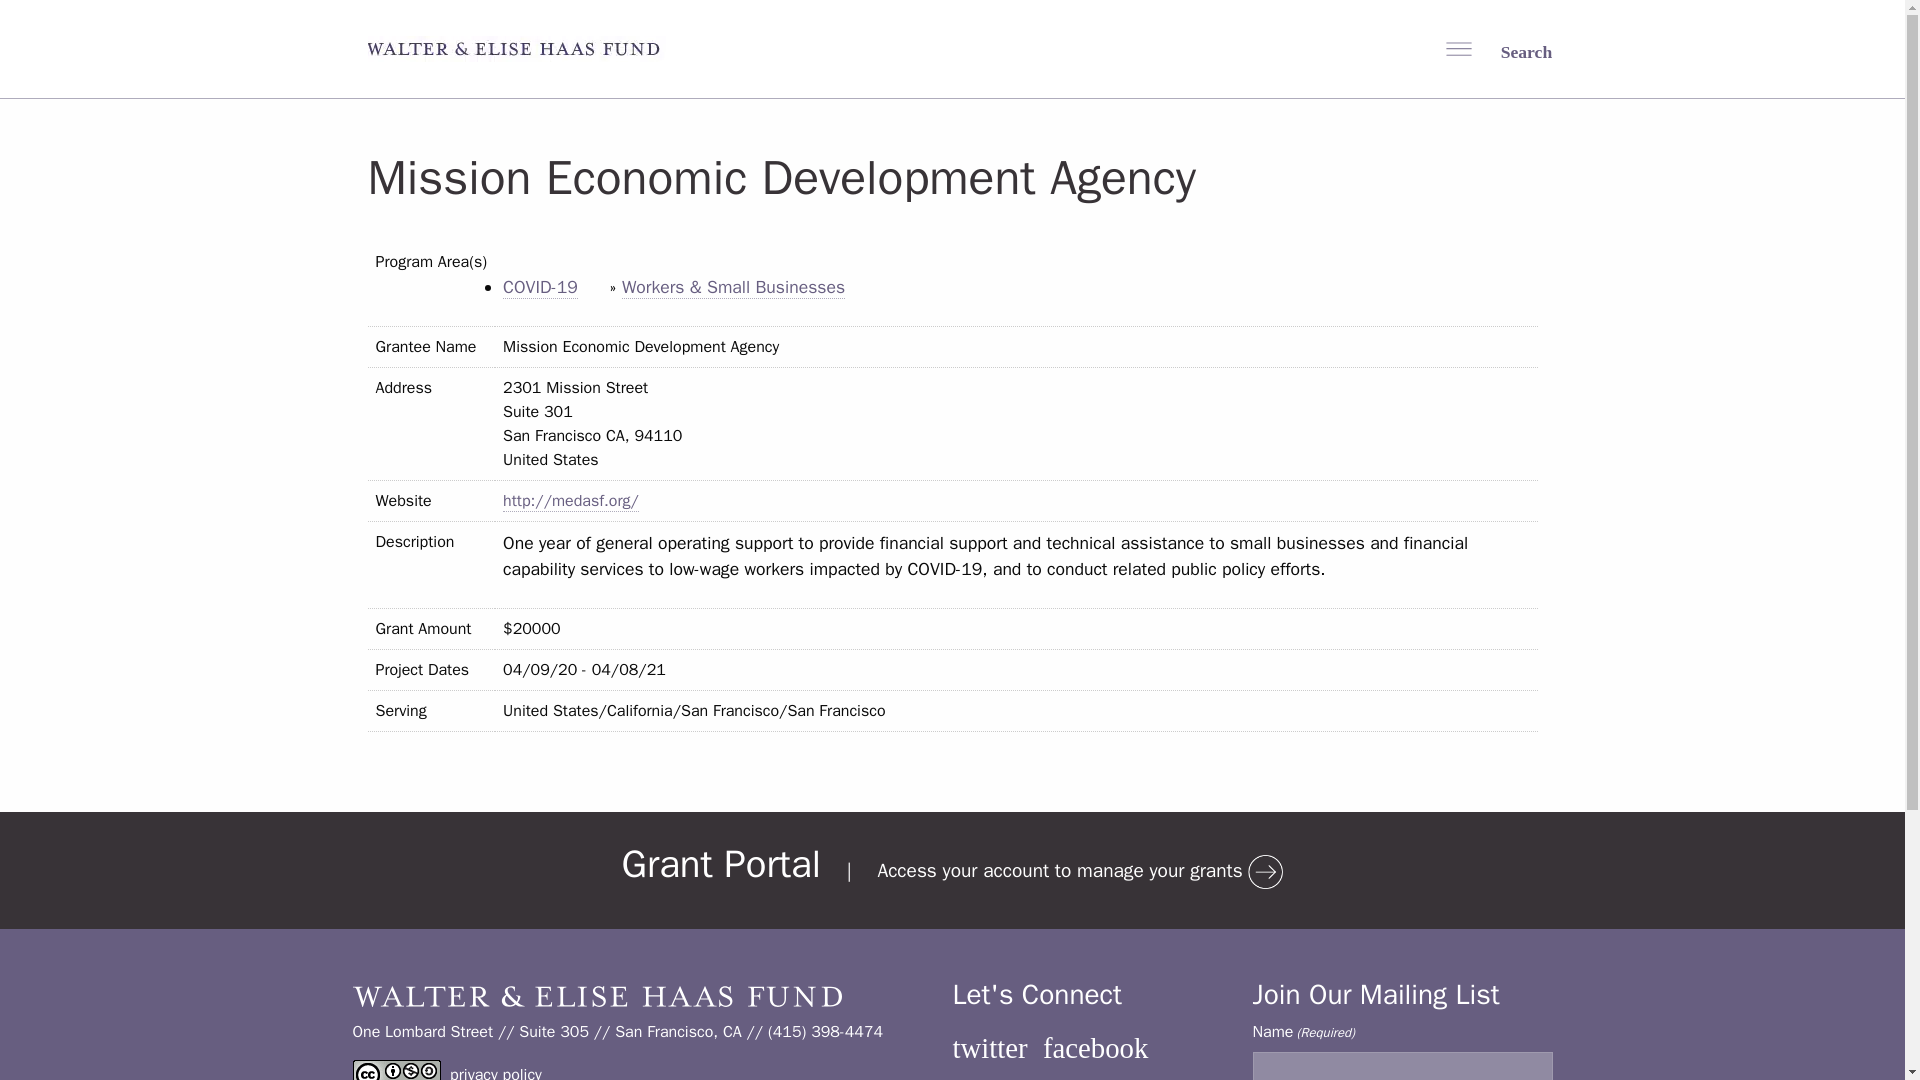  What do you see at coordinates (540, 288) in the screenshot?
I see `COVID-19` at bounding box center [540, 288].